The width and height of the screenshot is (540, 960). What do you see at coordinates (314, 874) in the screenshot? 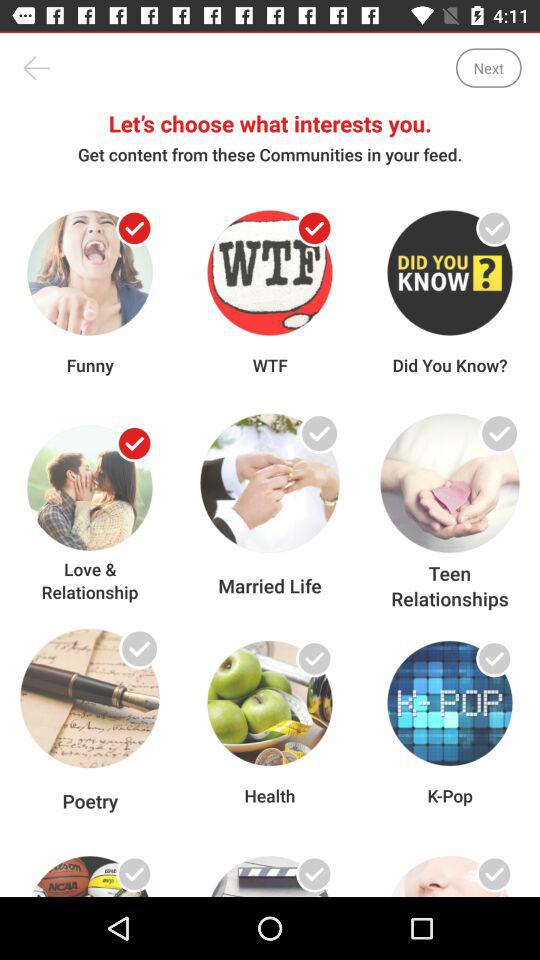
I see `save link` at bounding box center [314, 874].